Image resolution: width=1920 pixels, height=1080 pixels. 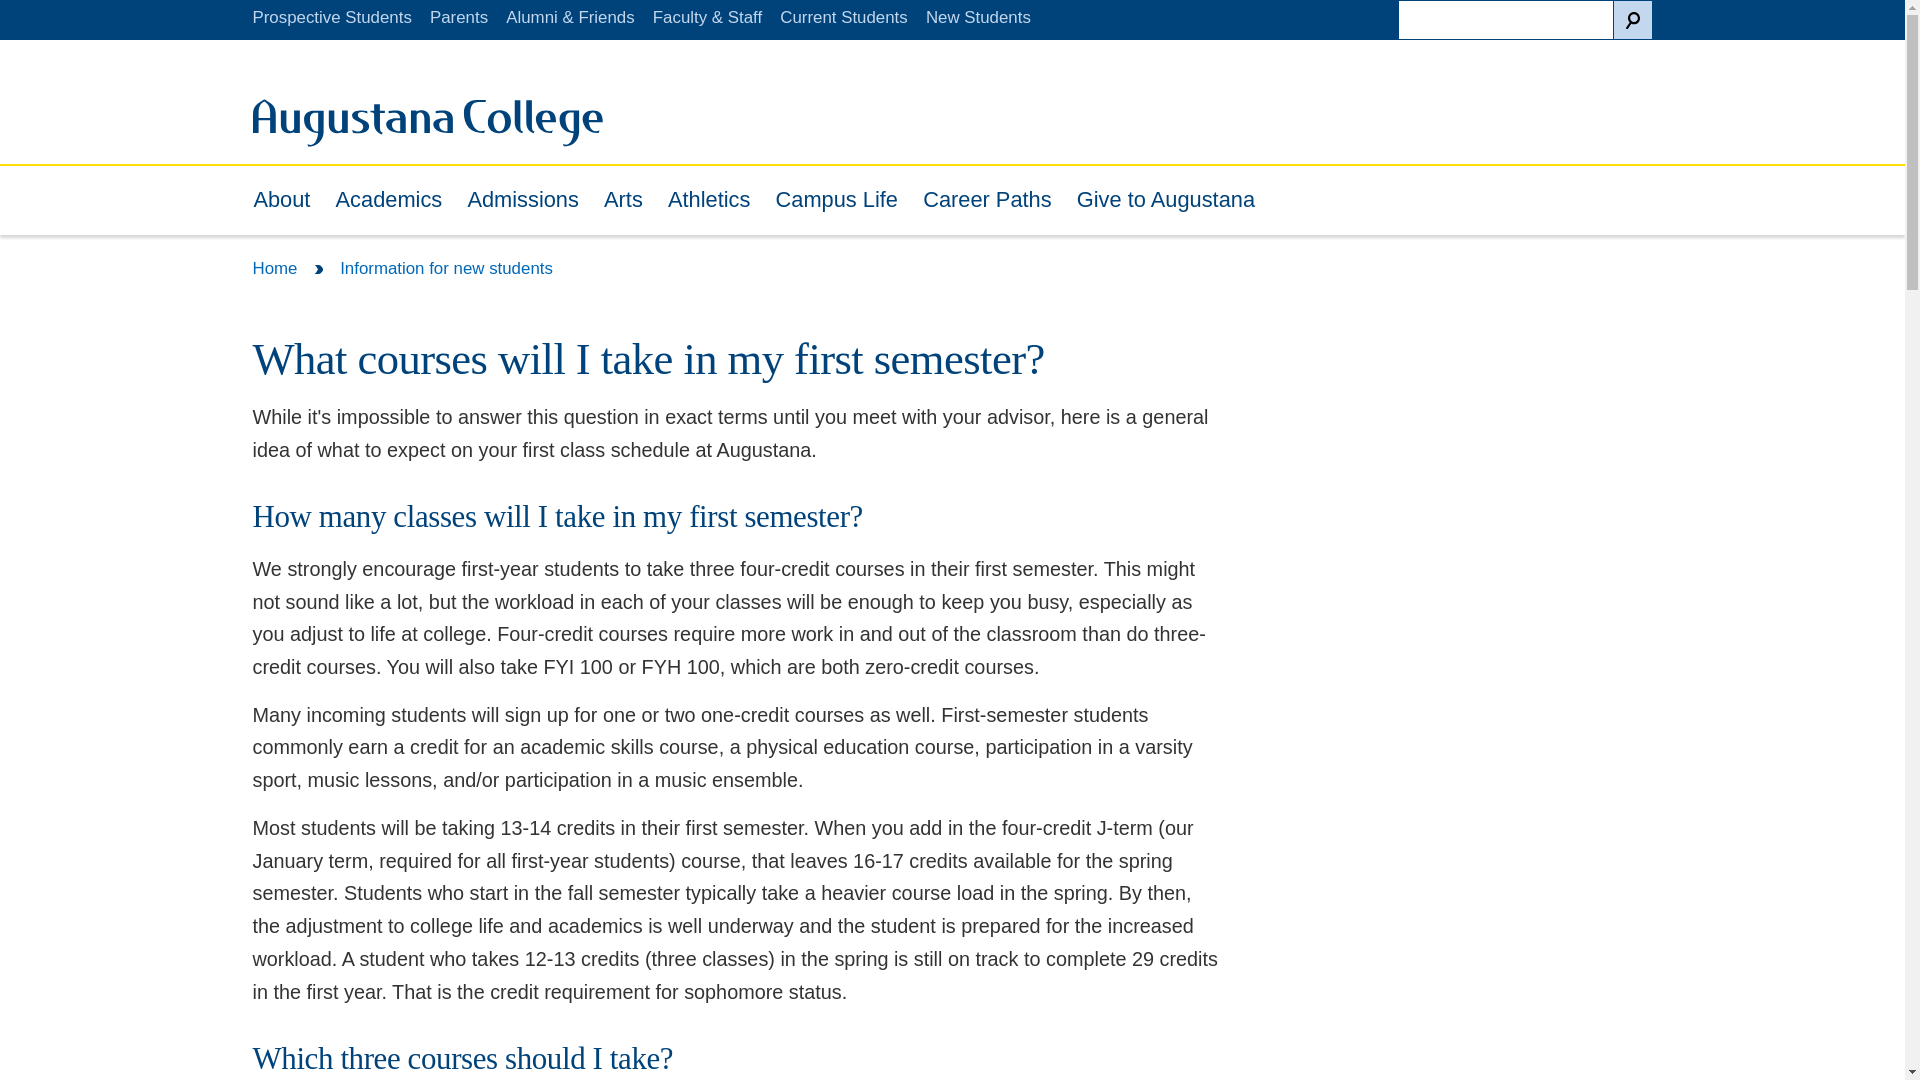 What do you see at coordinates (282, 200) in the screenshot?
I see `About` at bounding box center [282, 200].